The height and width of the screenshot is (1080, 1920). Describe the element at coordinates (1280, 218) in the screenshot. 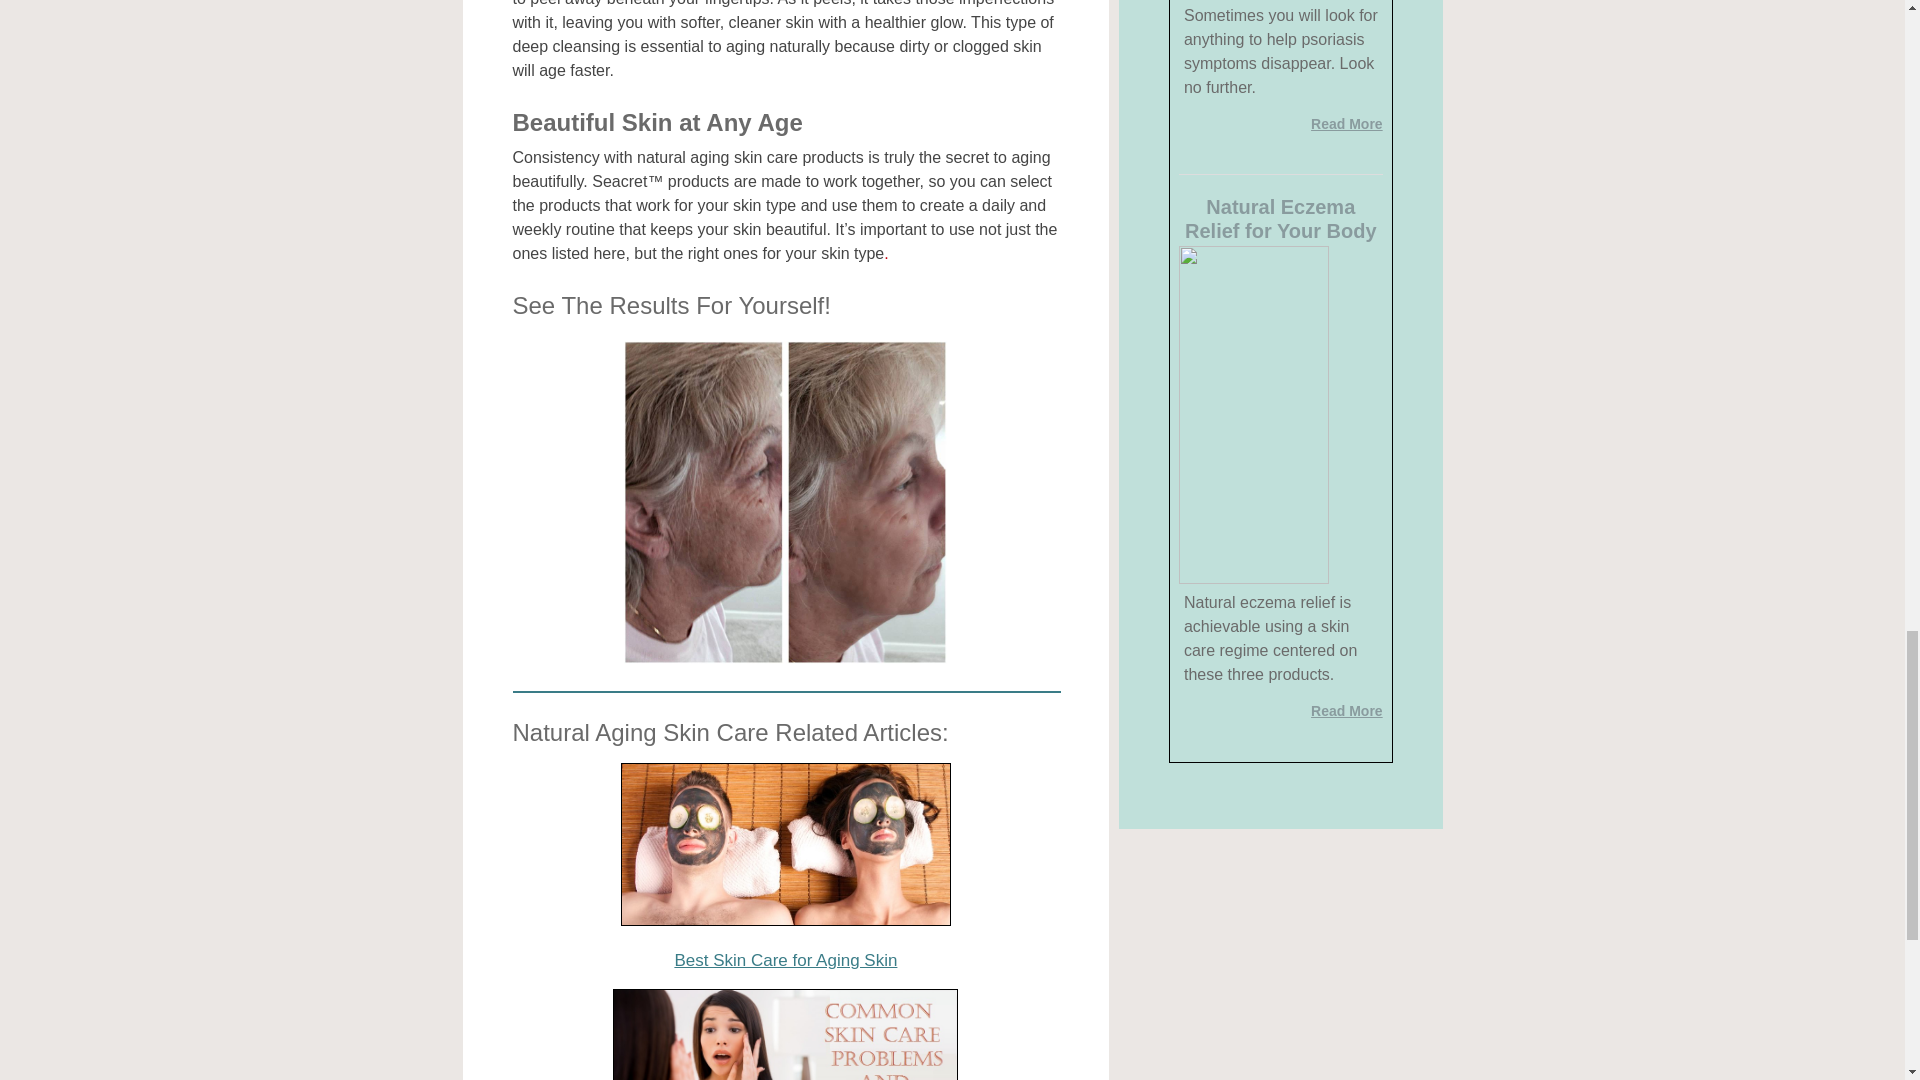

I see `Natural Eczema Relief for Your Body` at that location.